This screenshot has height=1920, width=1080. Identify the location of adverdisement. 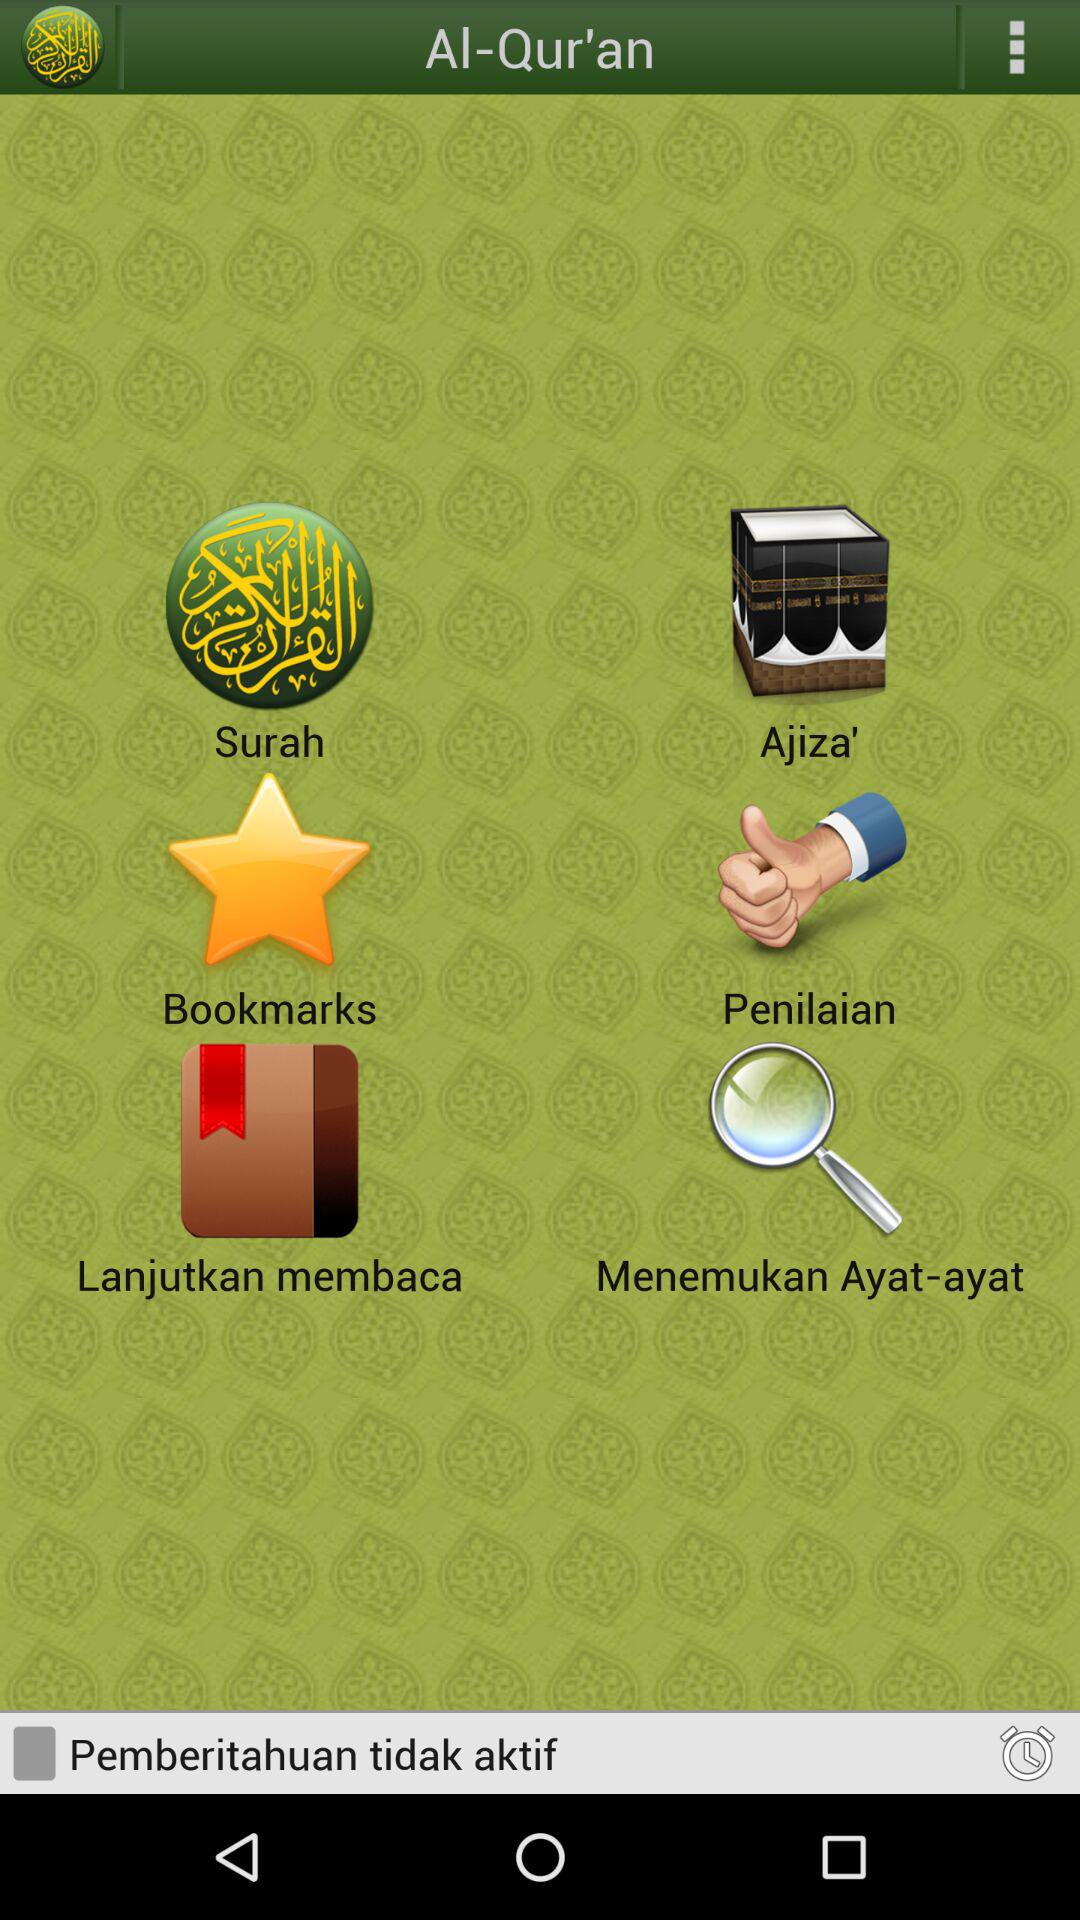
(810, 873).